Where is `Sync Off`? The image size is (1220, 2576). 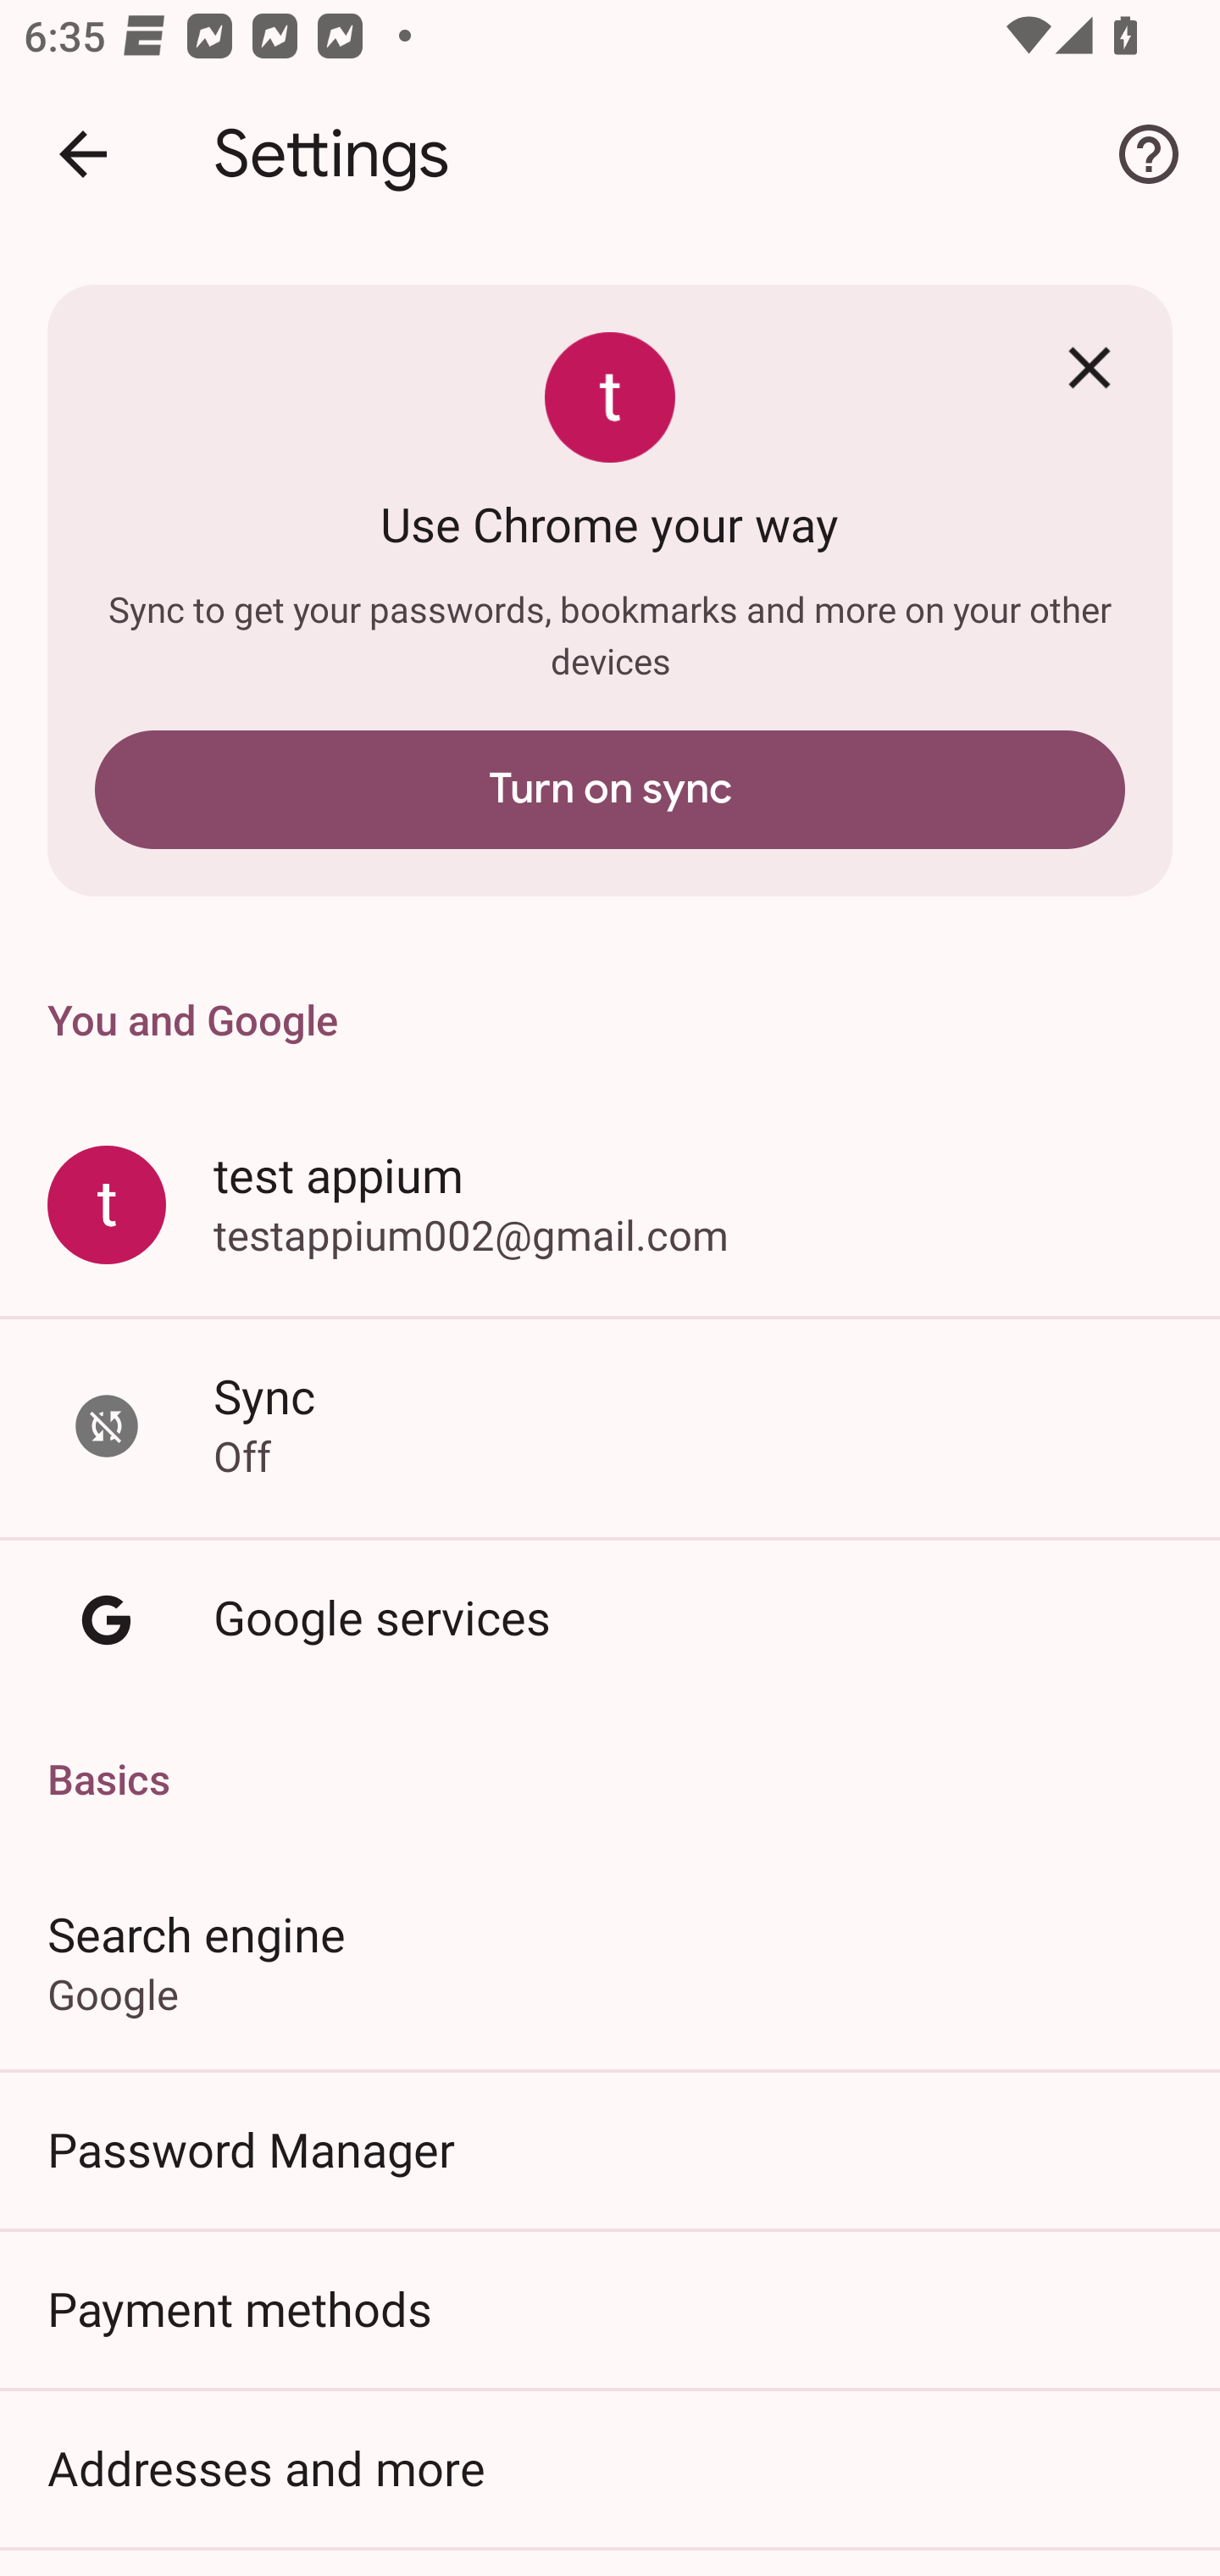 Sync Off is located at coordinates (610, 1427).